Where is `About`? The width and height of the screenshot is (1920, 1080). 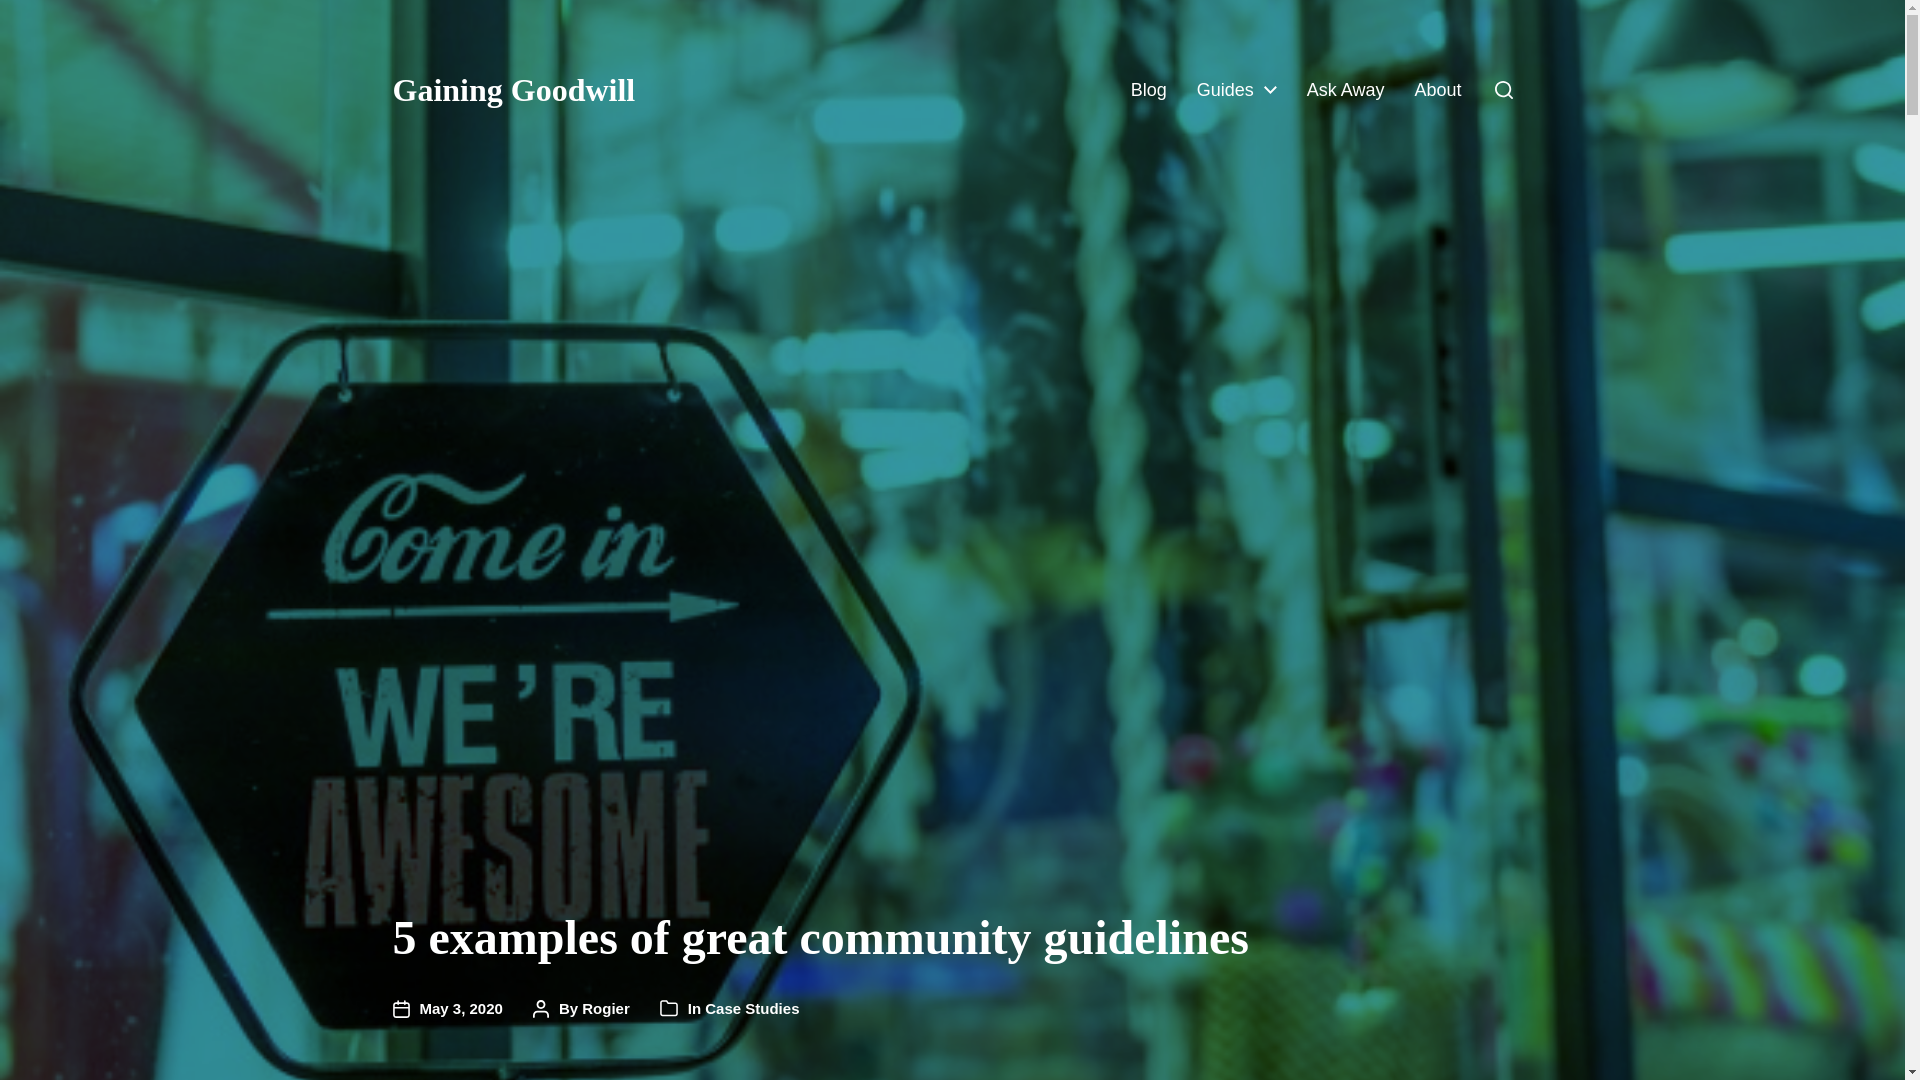
About is located at coordinates (1437, 90).